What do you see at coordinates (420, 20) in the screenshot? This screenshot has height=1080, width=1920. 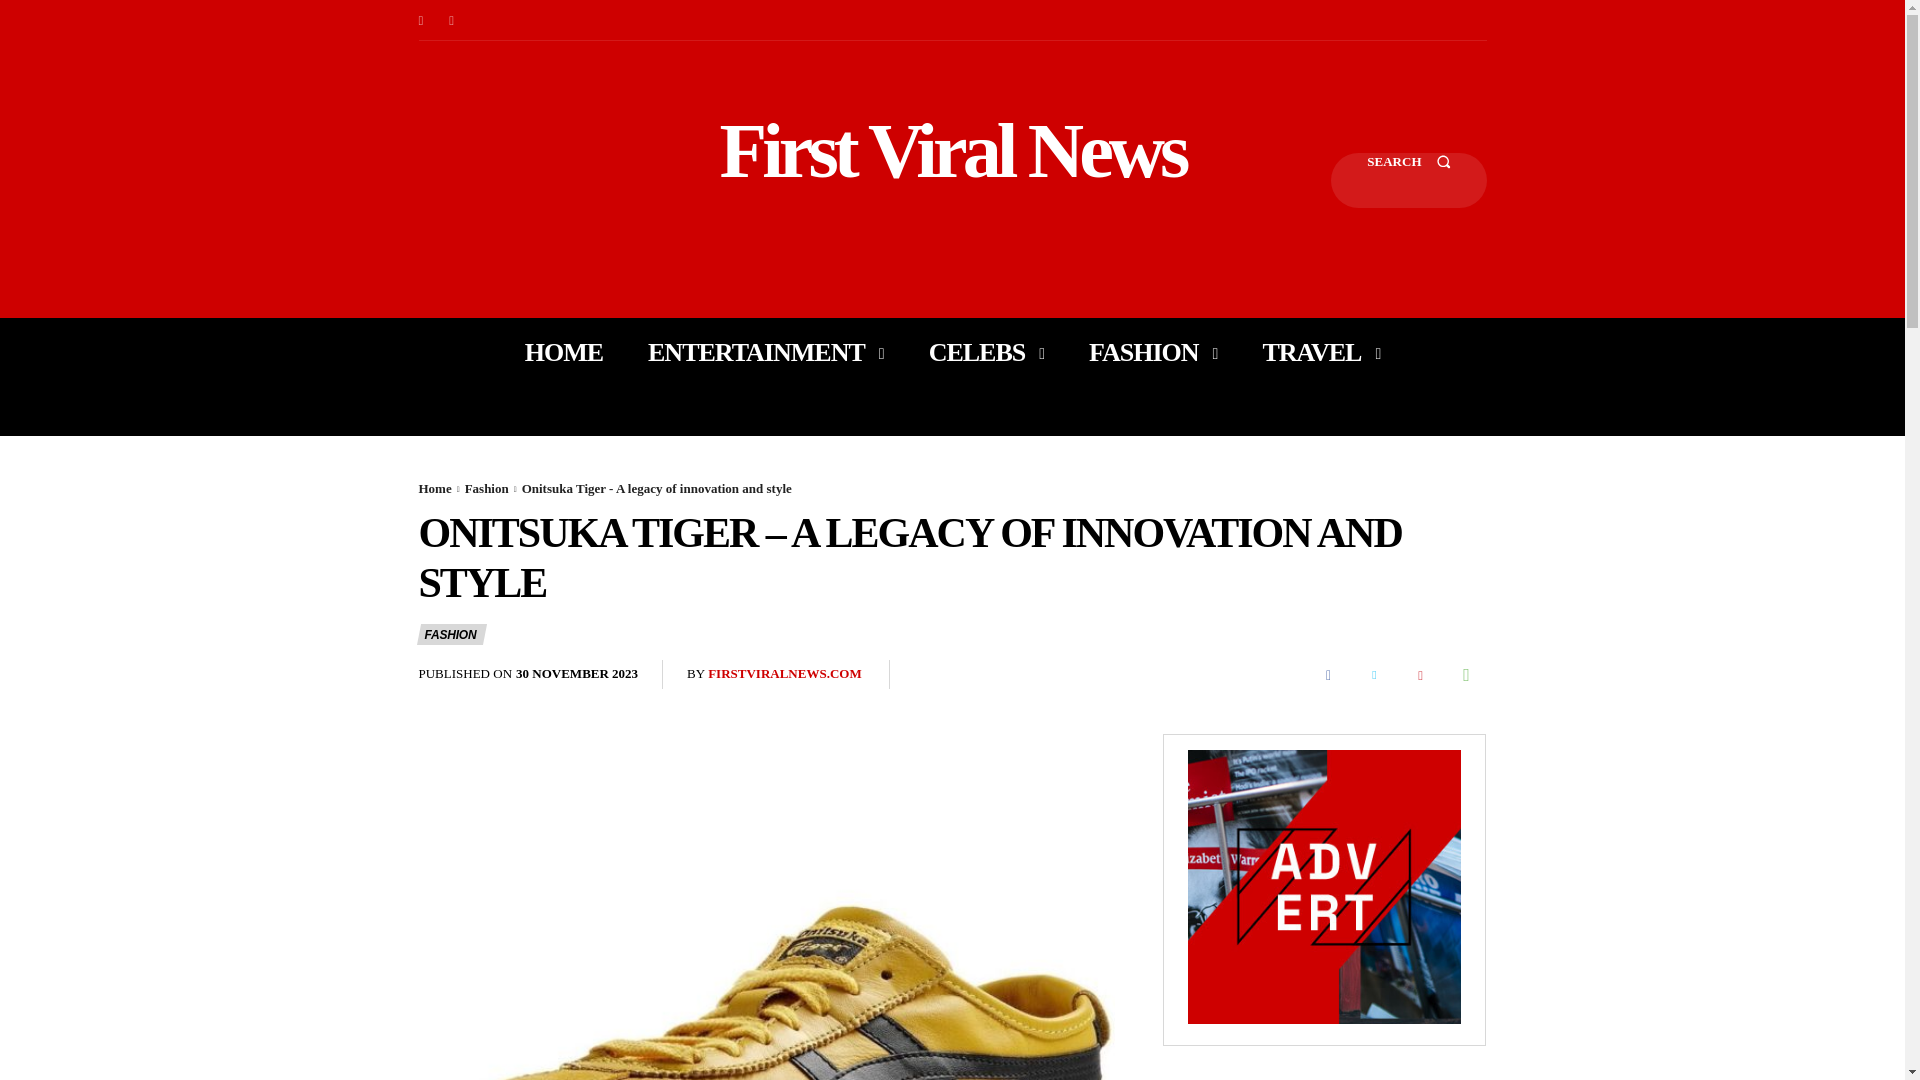 I see `Facebook` at bounding box center [420, 20].